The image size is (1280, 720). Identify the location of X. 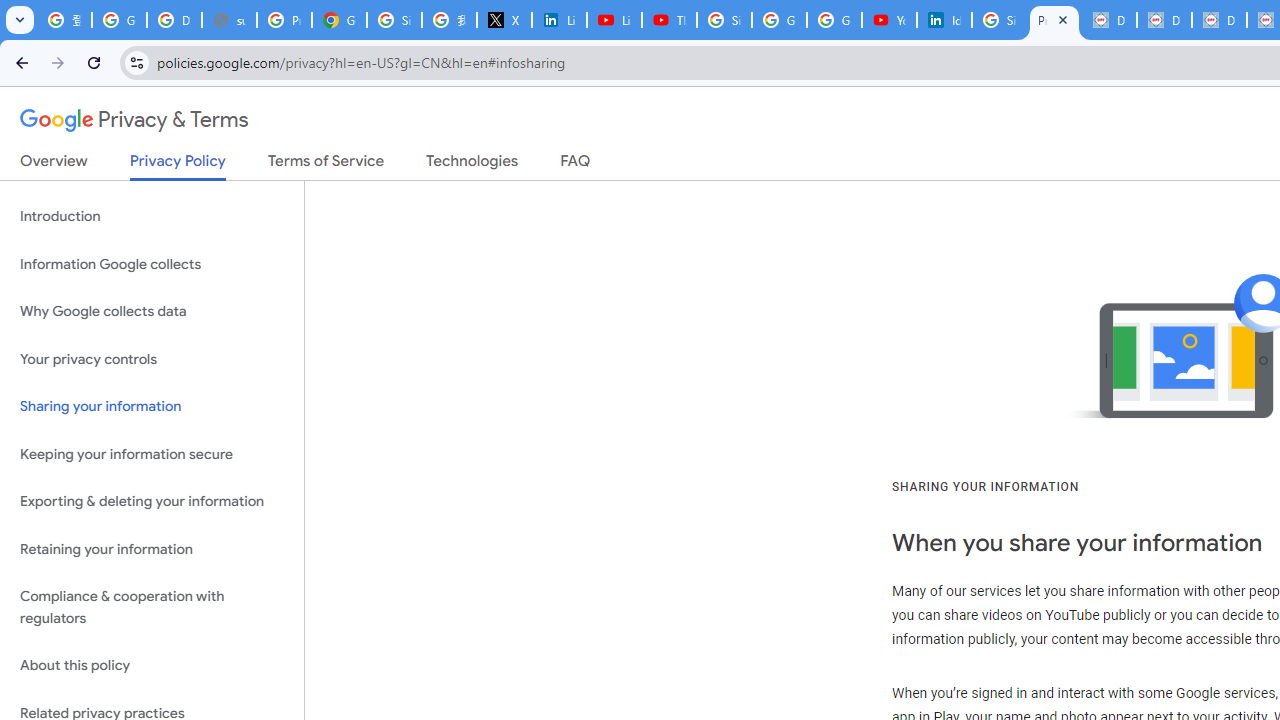
(504, 20).